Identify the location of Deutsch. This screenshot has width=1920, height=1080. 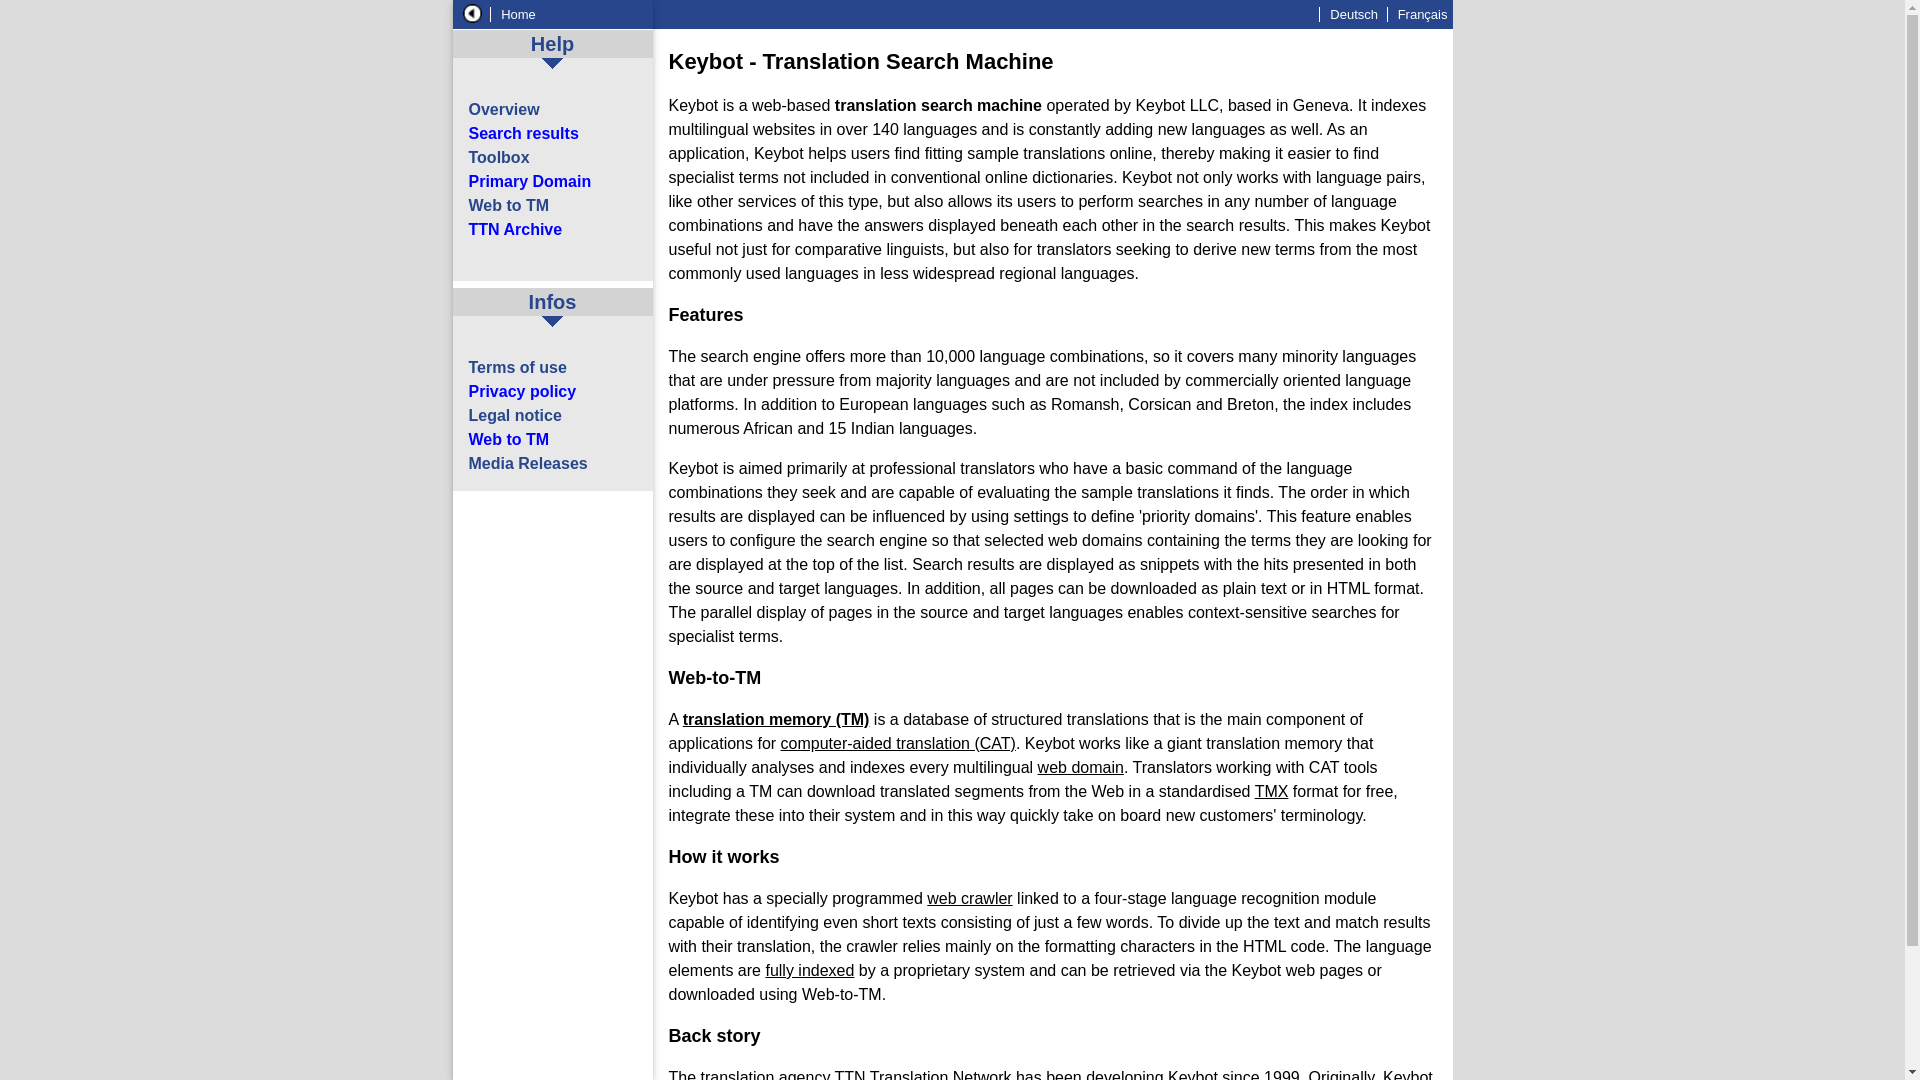
(1350, 14).